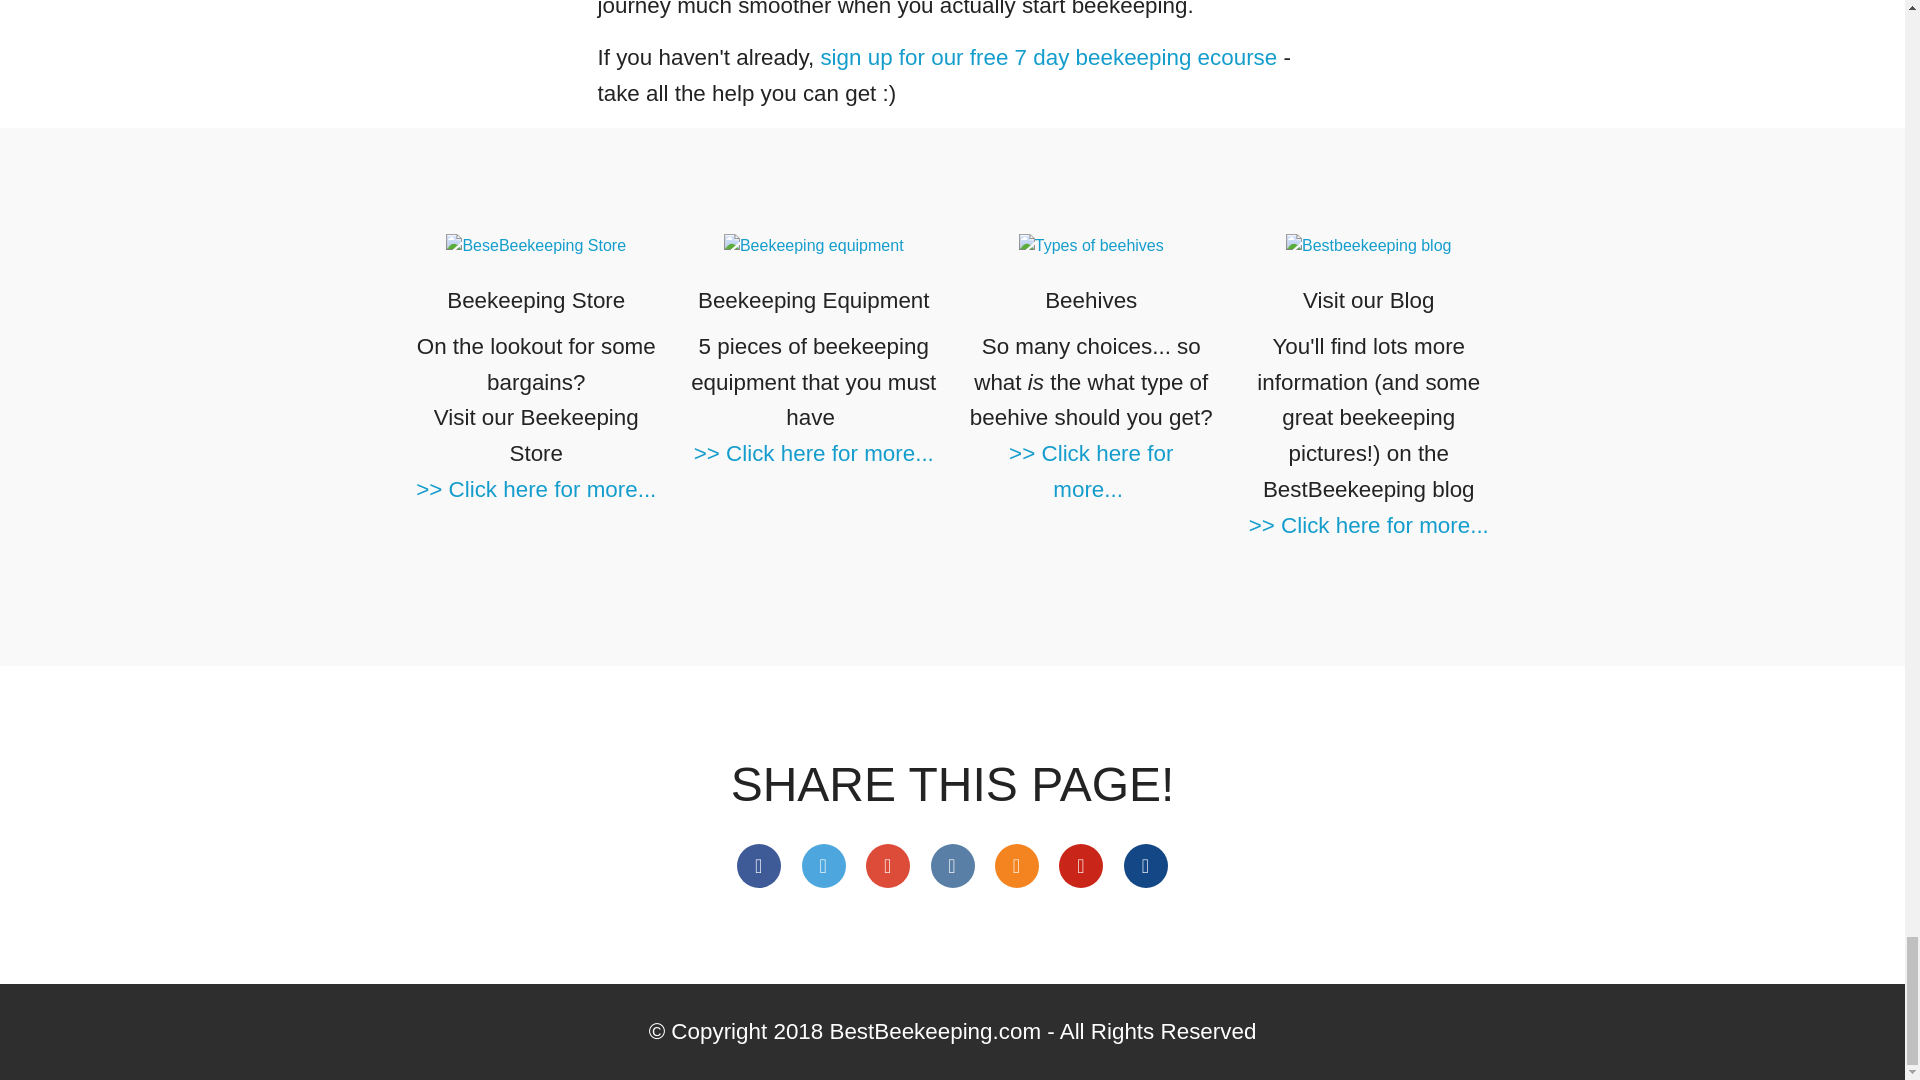 The height and width of the screenshot is (1080, 1920). I want to click on Beekeeping equipment needed, so click(814, 246).